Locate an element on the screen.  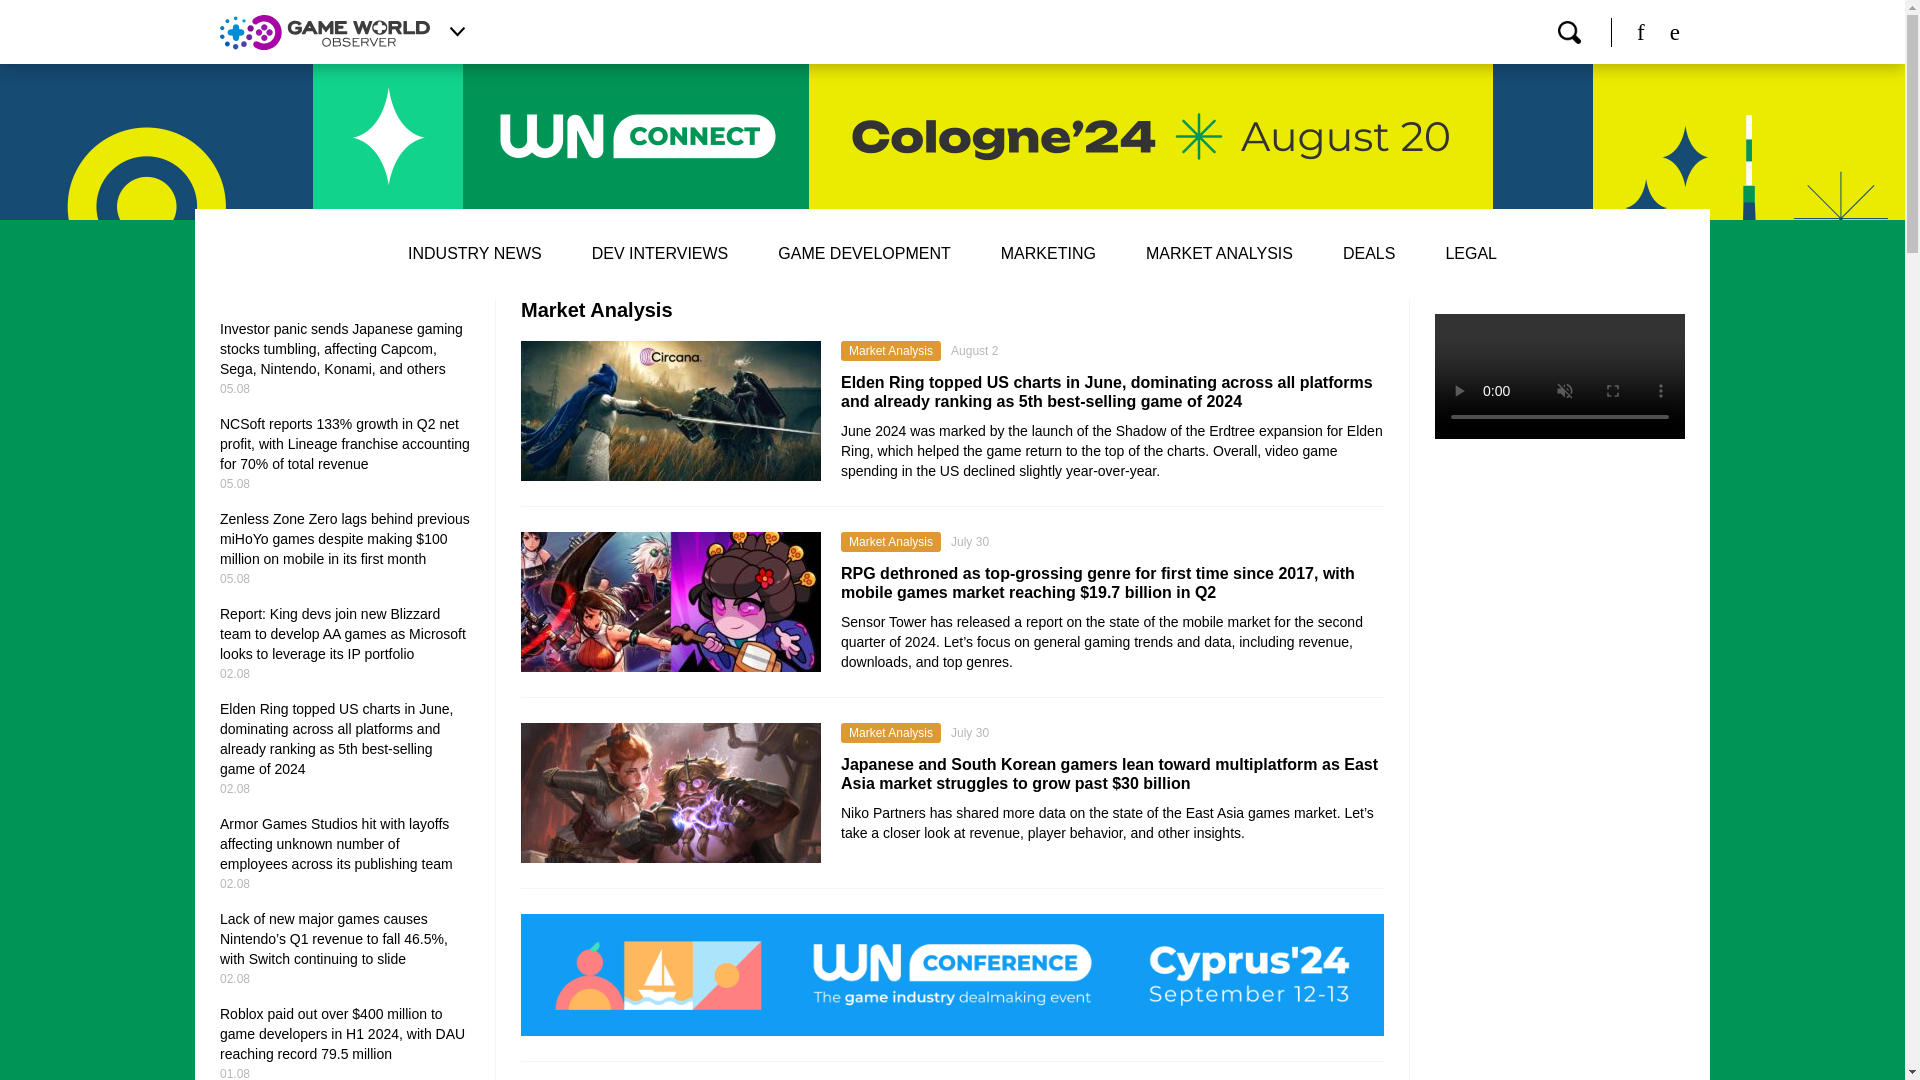
Search is located at coordinates (1568, 32).